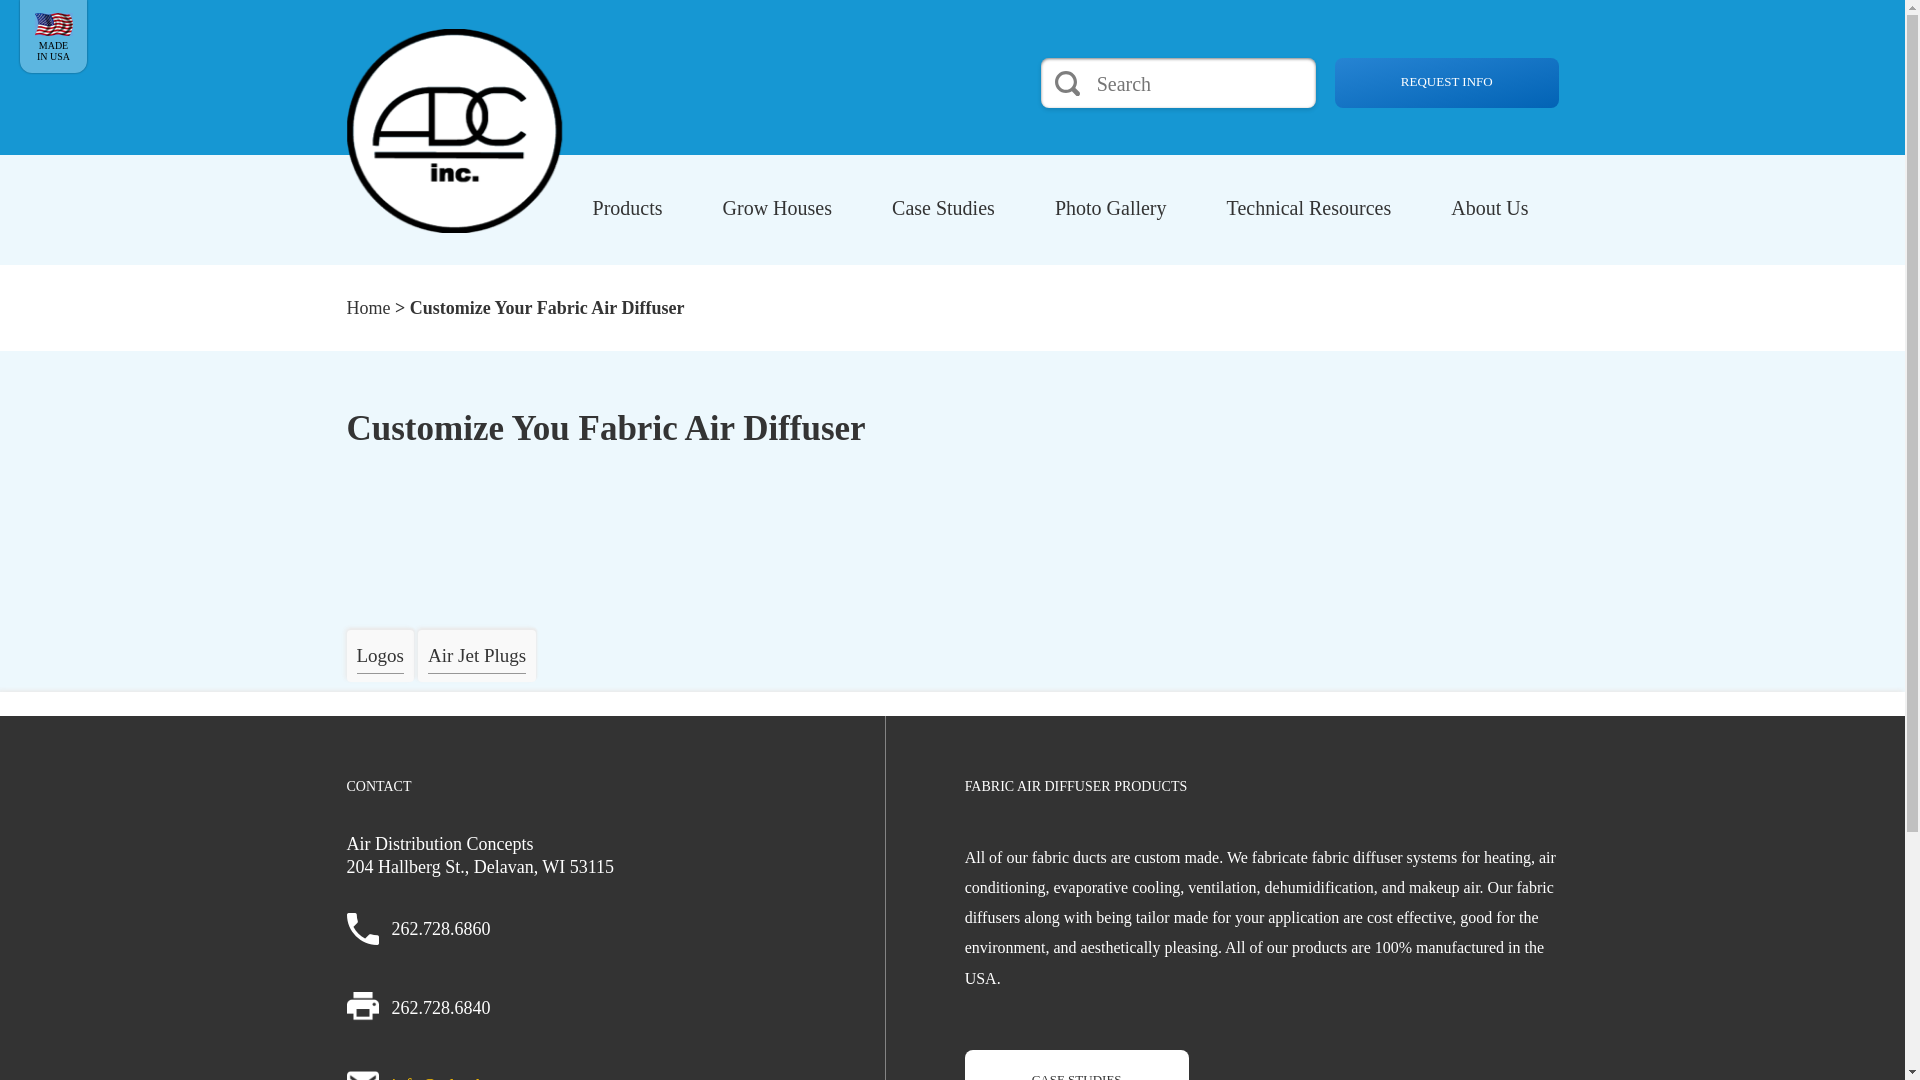 The image size is (1920, 1080). Describe the element at coordinates (1110, 218) in the screenshot. I see `Photo Gallery` at that location.